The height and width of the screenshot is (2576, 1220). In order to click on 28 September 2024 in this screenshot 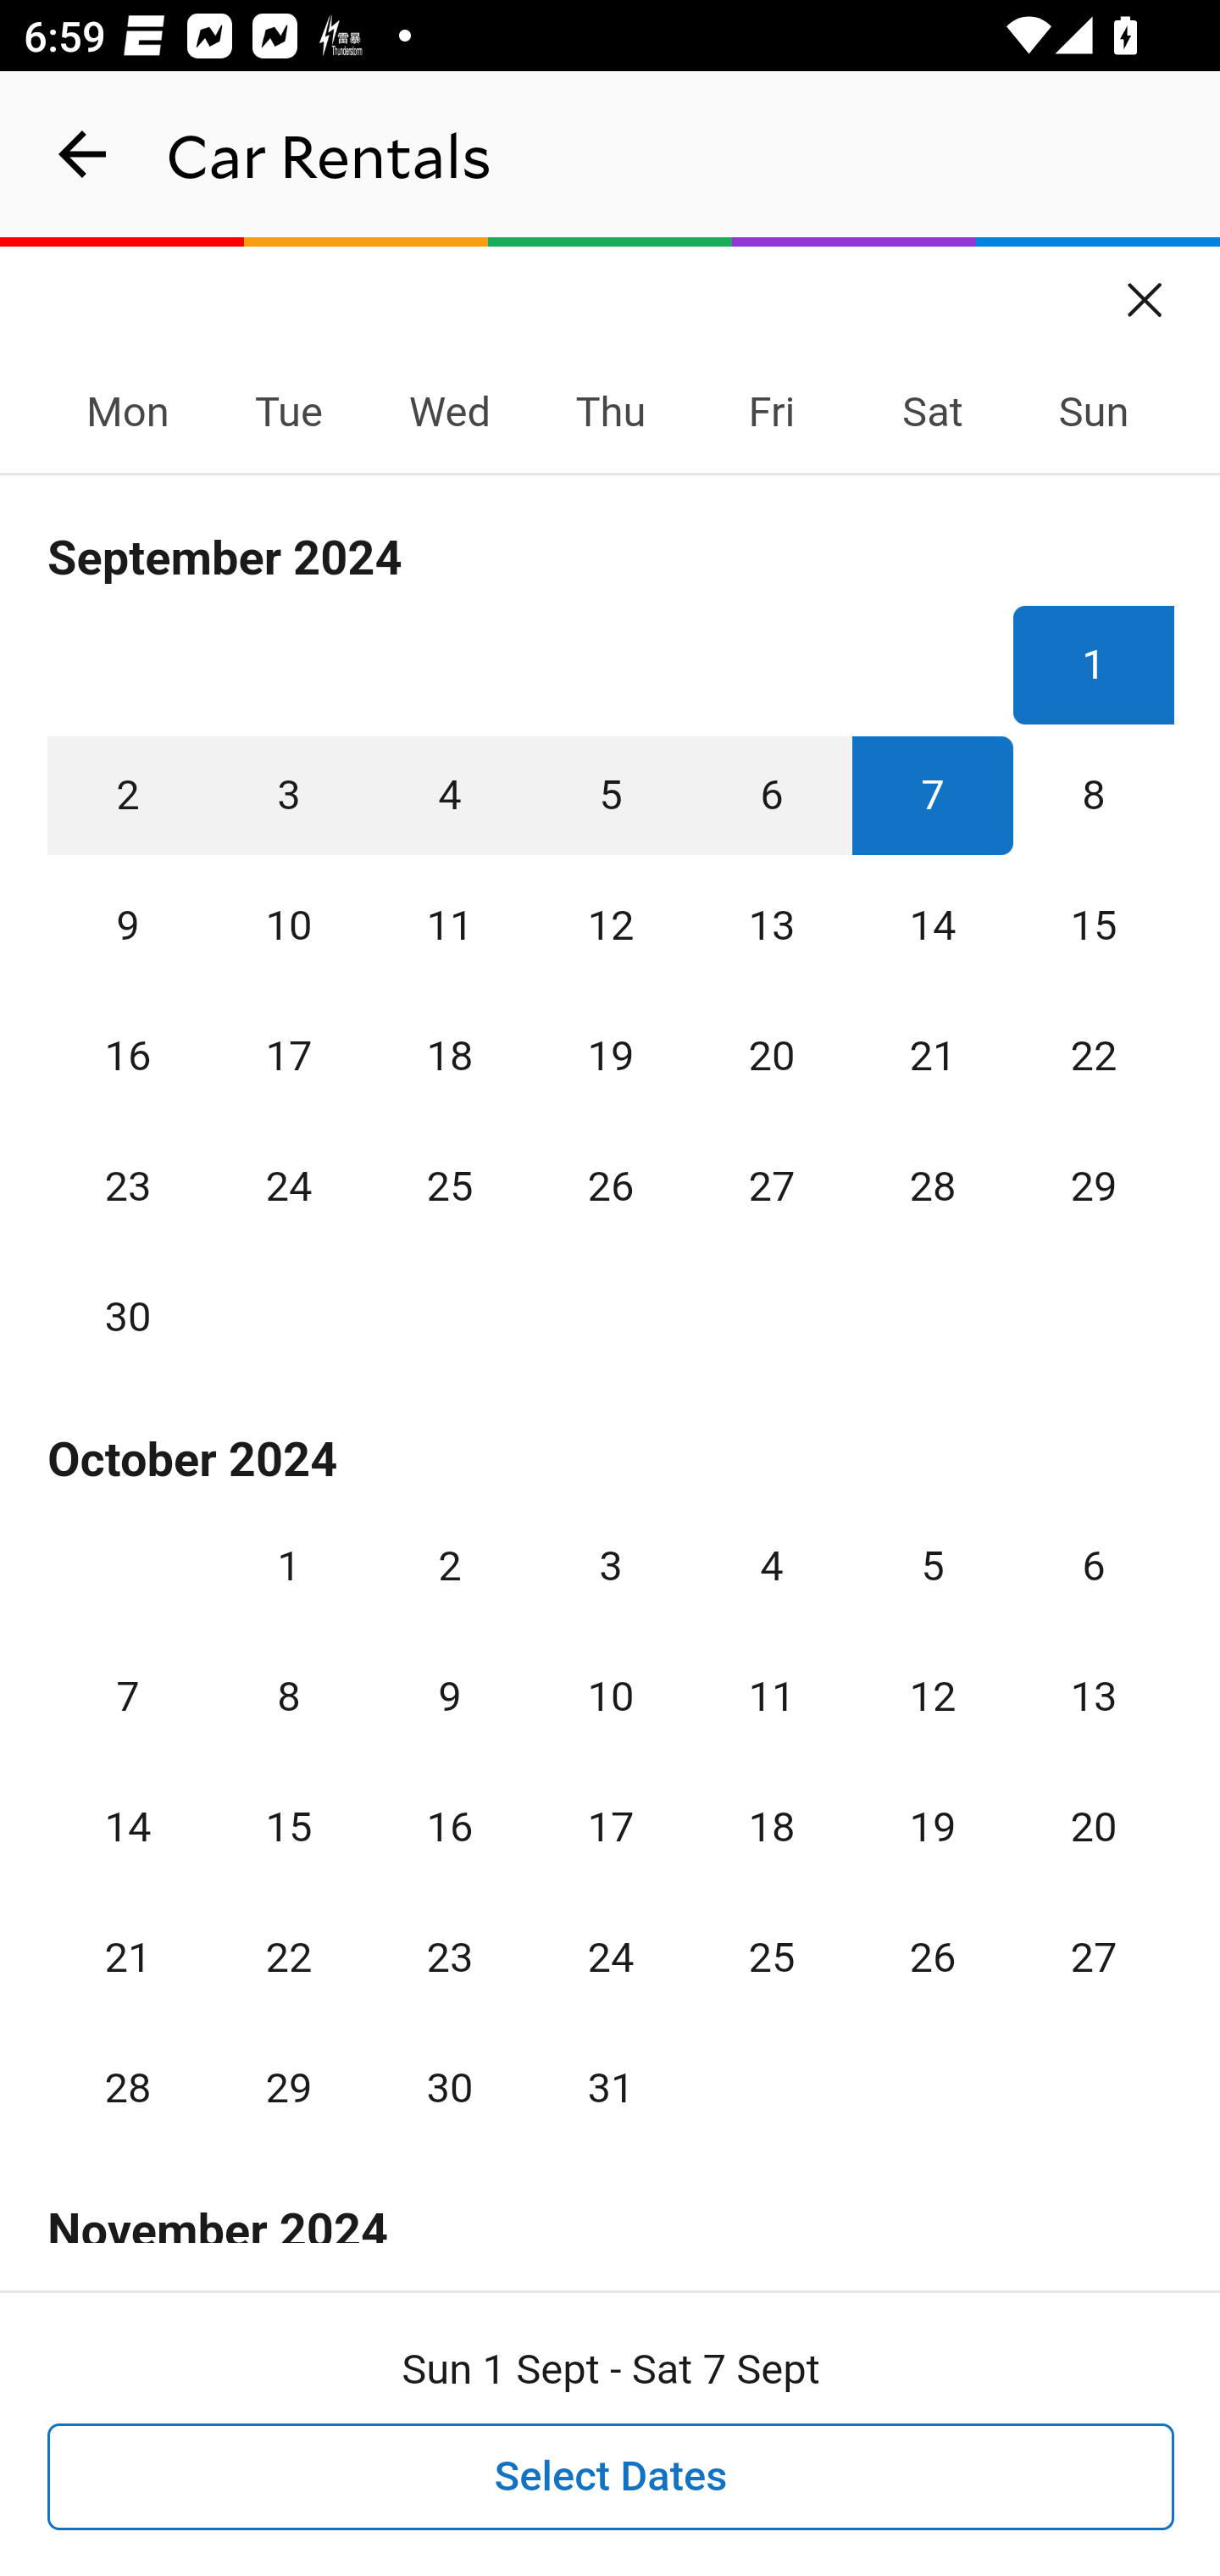, I will do `click(932, 1187)`.